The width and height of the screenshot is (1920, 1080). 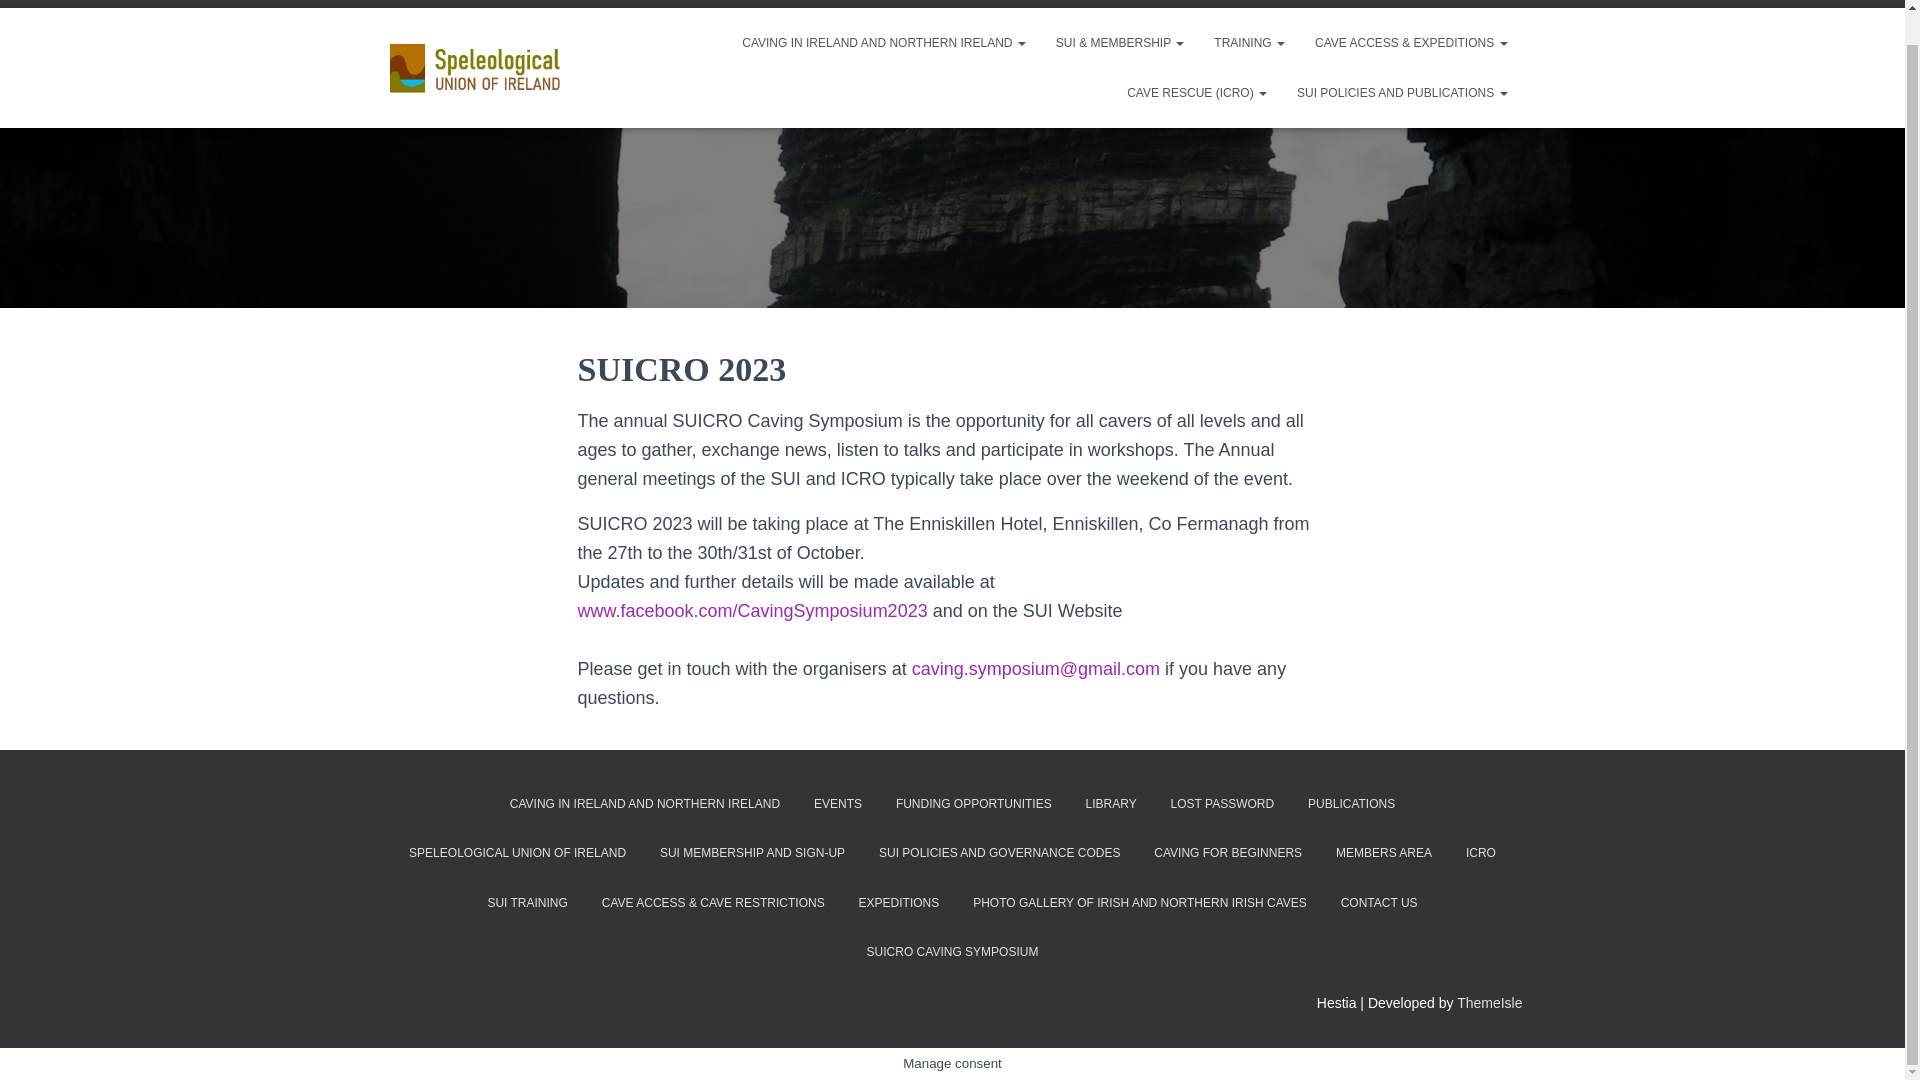 I want to click on Contact us, so click(x=1142, y=4).